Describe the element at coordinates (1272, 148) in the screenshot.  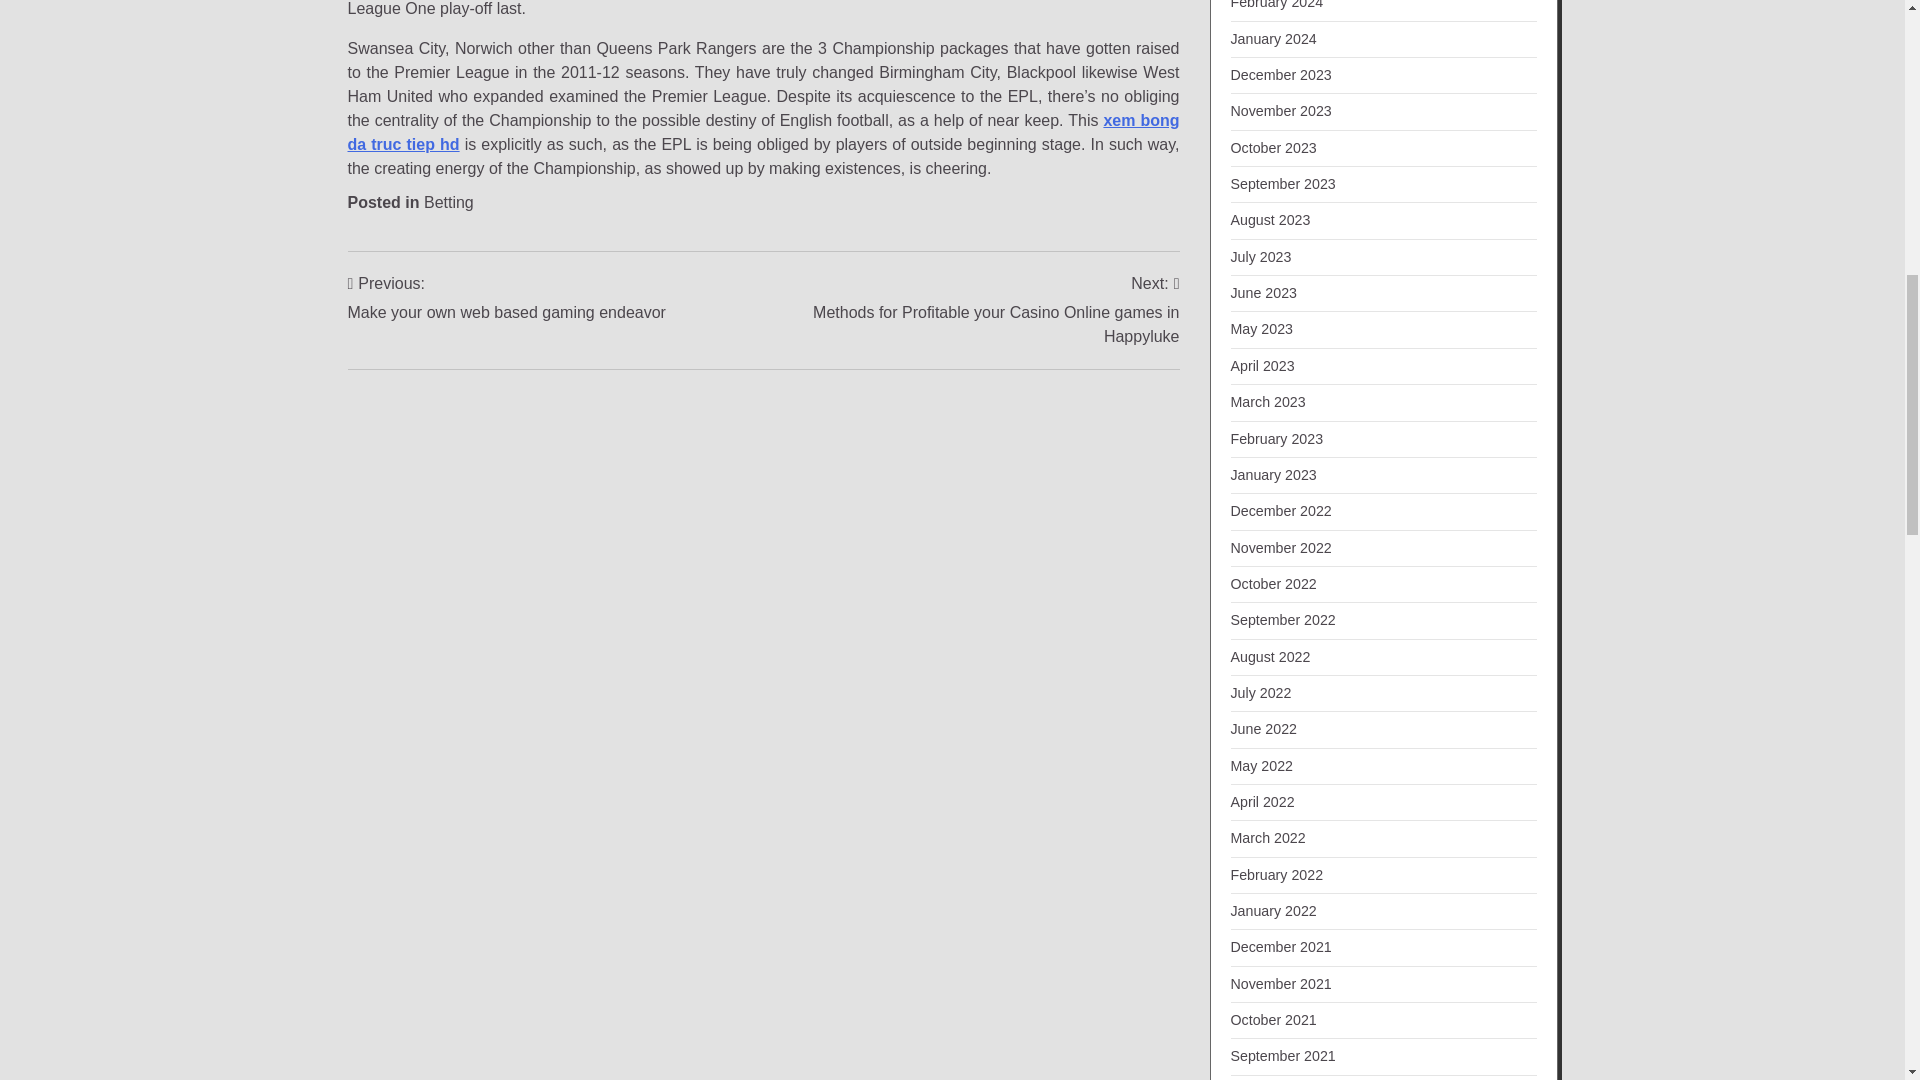
I see `October 2023` at that location.